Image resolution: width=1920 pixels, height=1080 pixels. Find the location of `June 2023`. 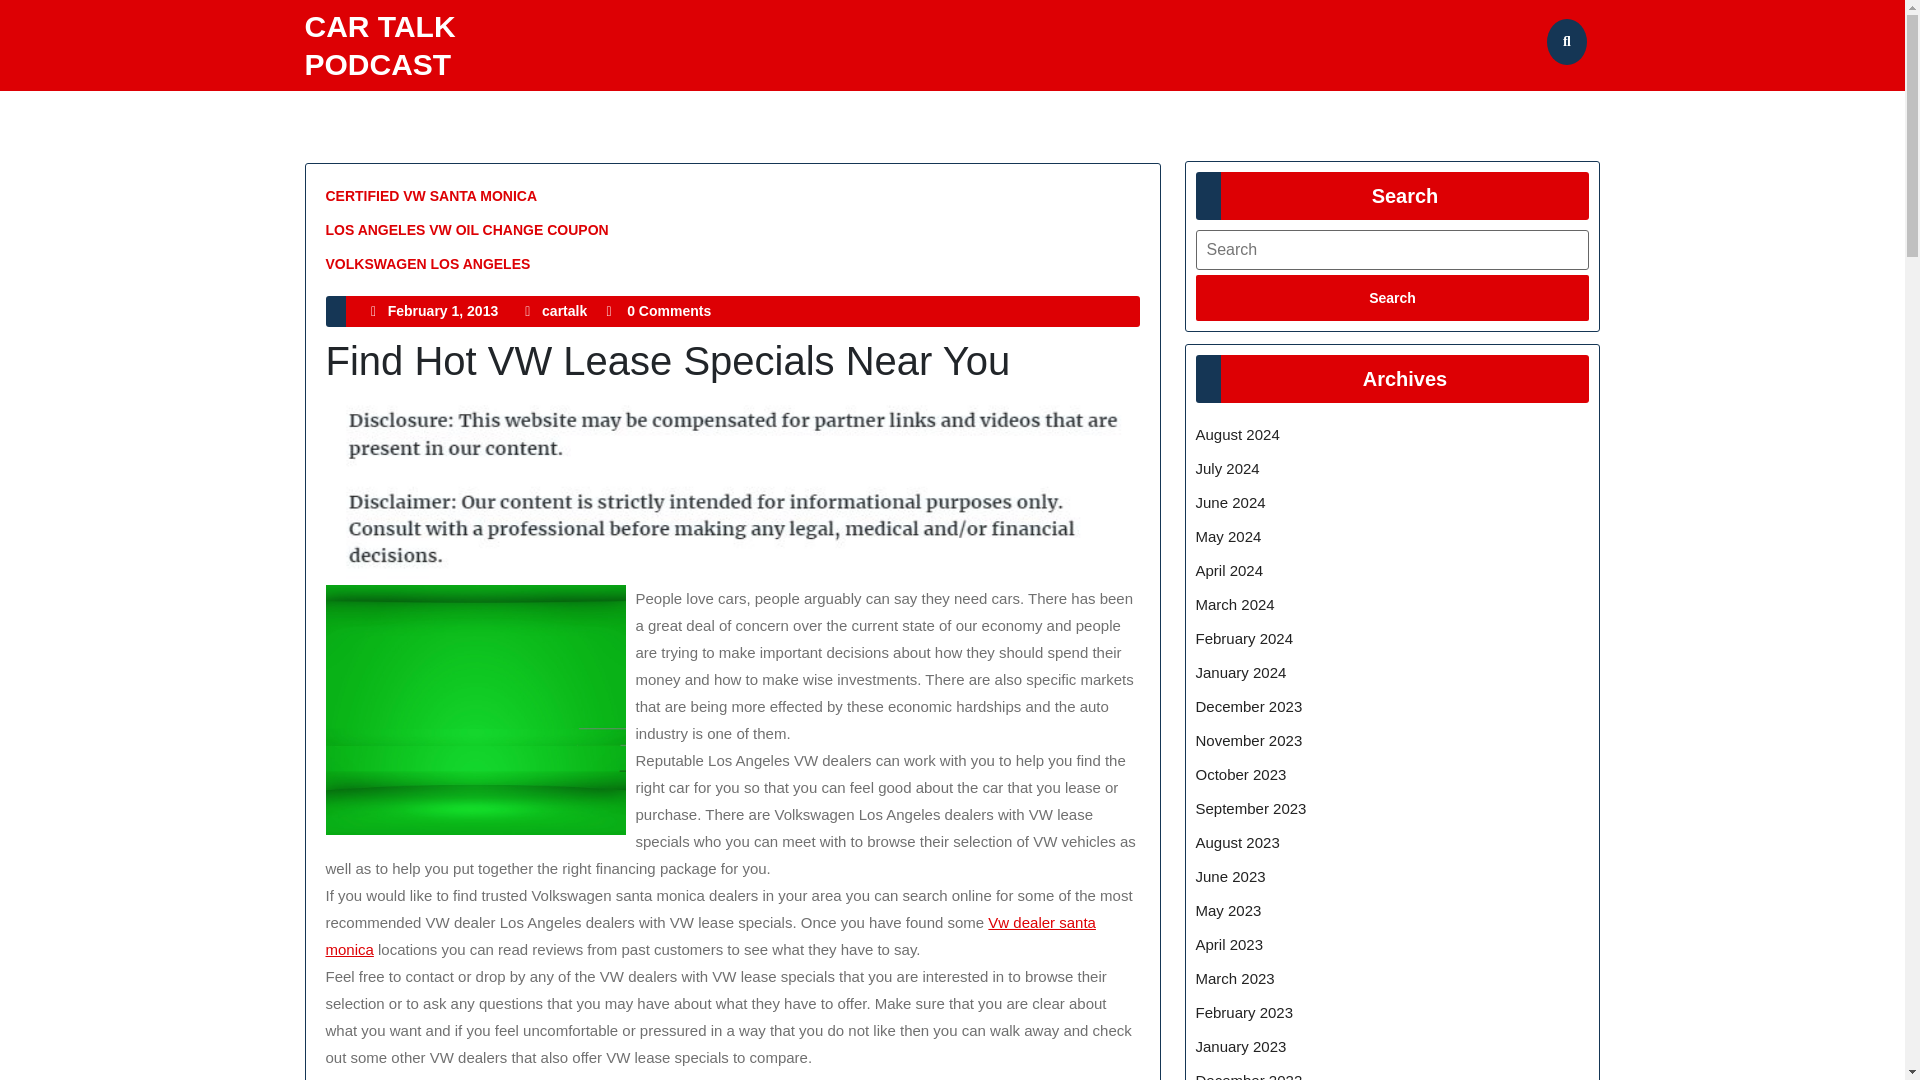

June 2023 is located at coordinates (1241, 672).